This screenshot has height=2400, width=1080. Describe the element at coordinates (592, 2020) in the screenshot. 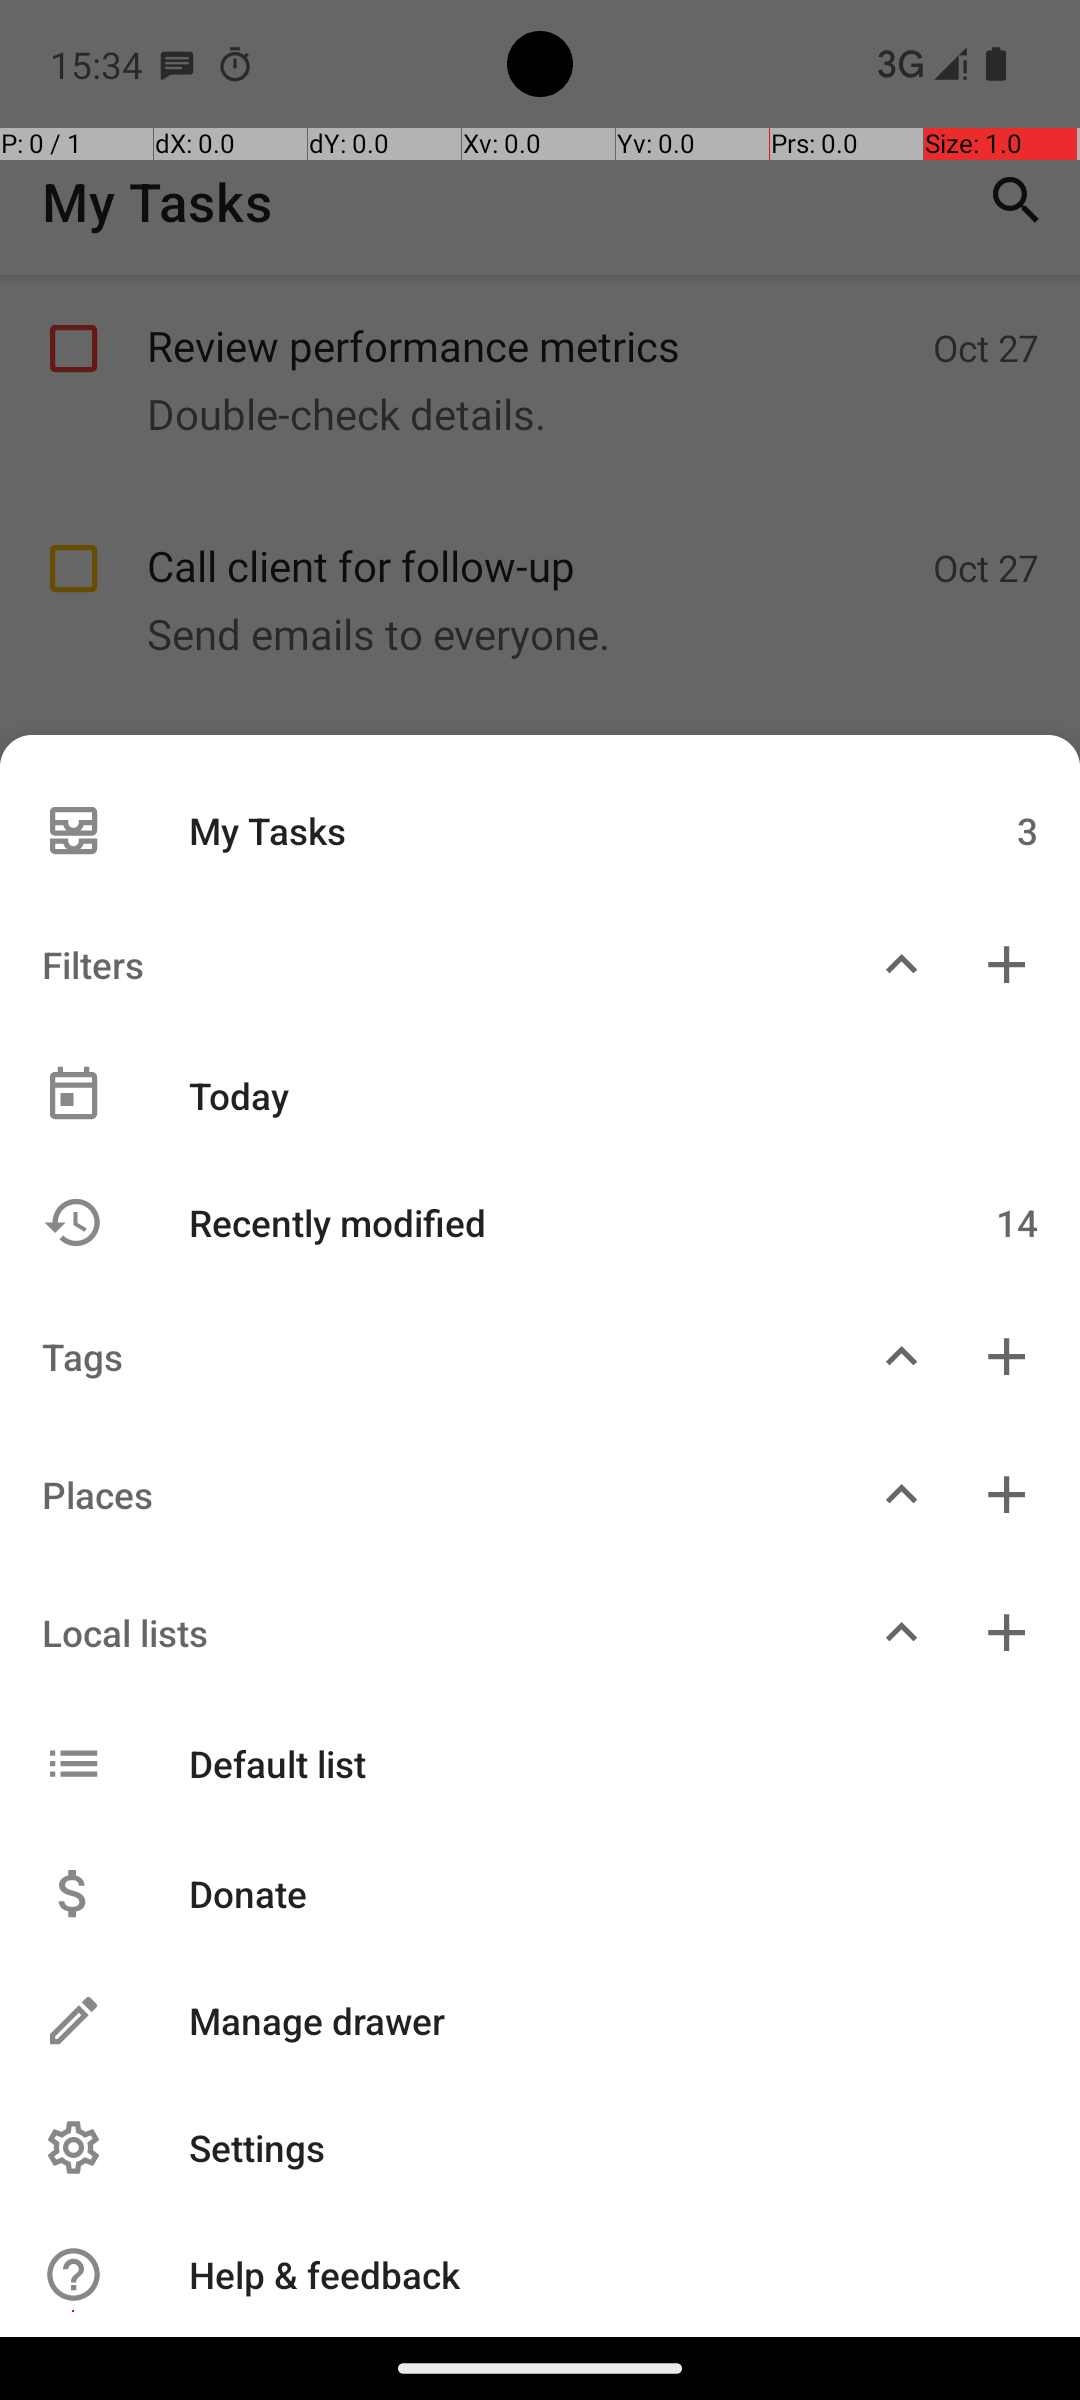

I see `Manage drawer` at that location.